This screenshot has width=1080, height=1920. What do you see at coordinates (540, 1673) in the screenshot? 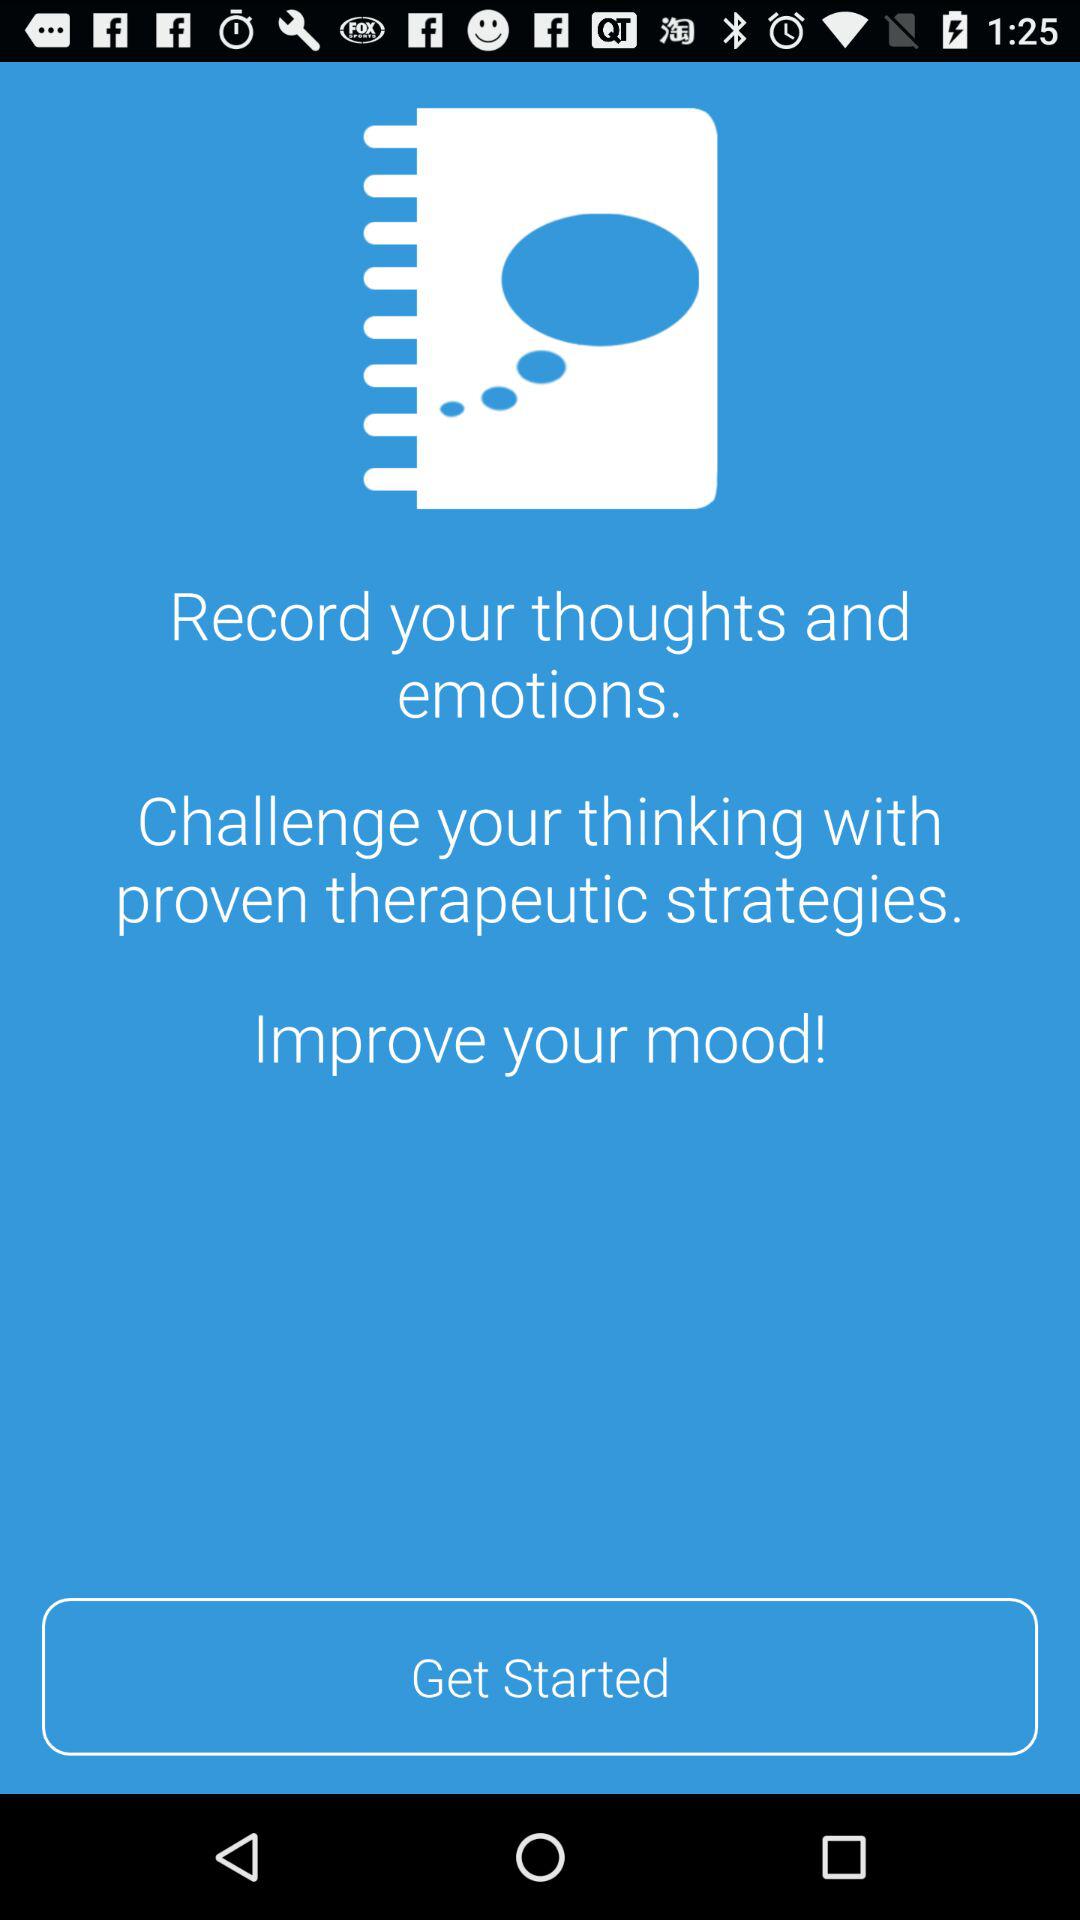
I see `launch item below the improve your mood!` at bounding box center [540, 1673].